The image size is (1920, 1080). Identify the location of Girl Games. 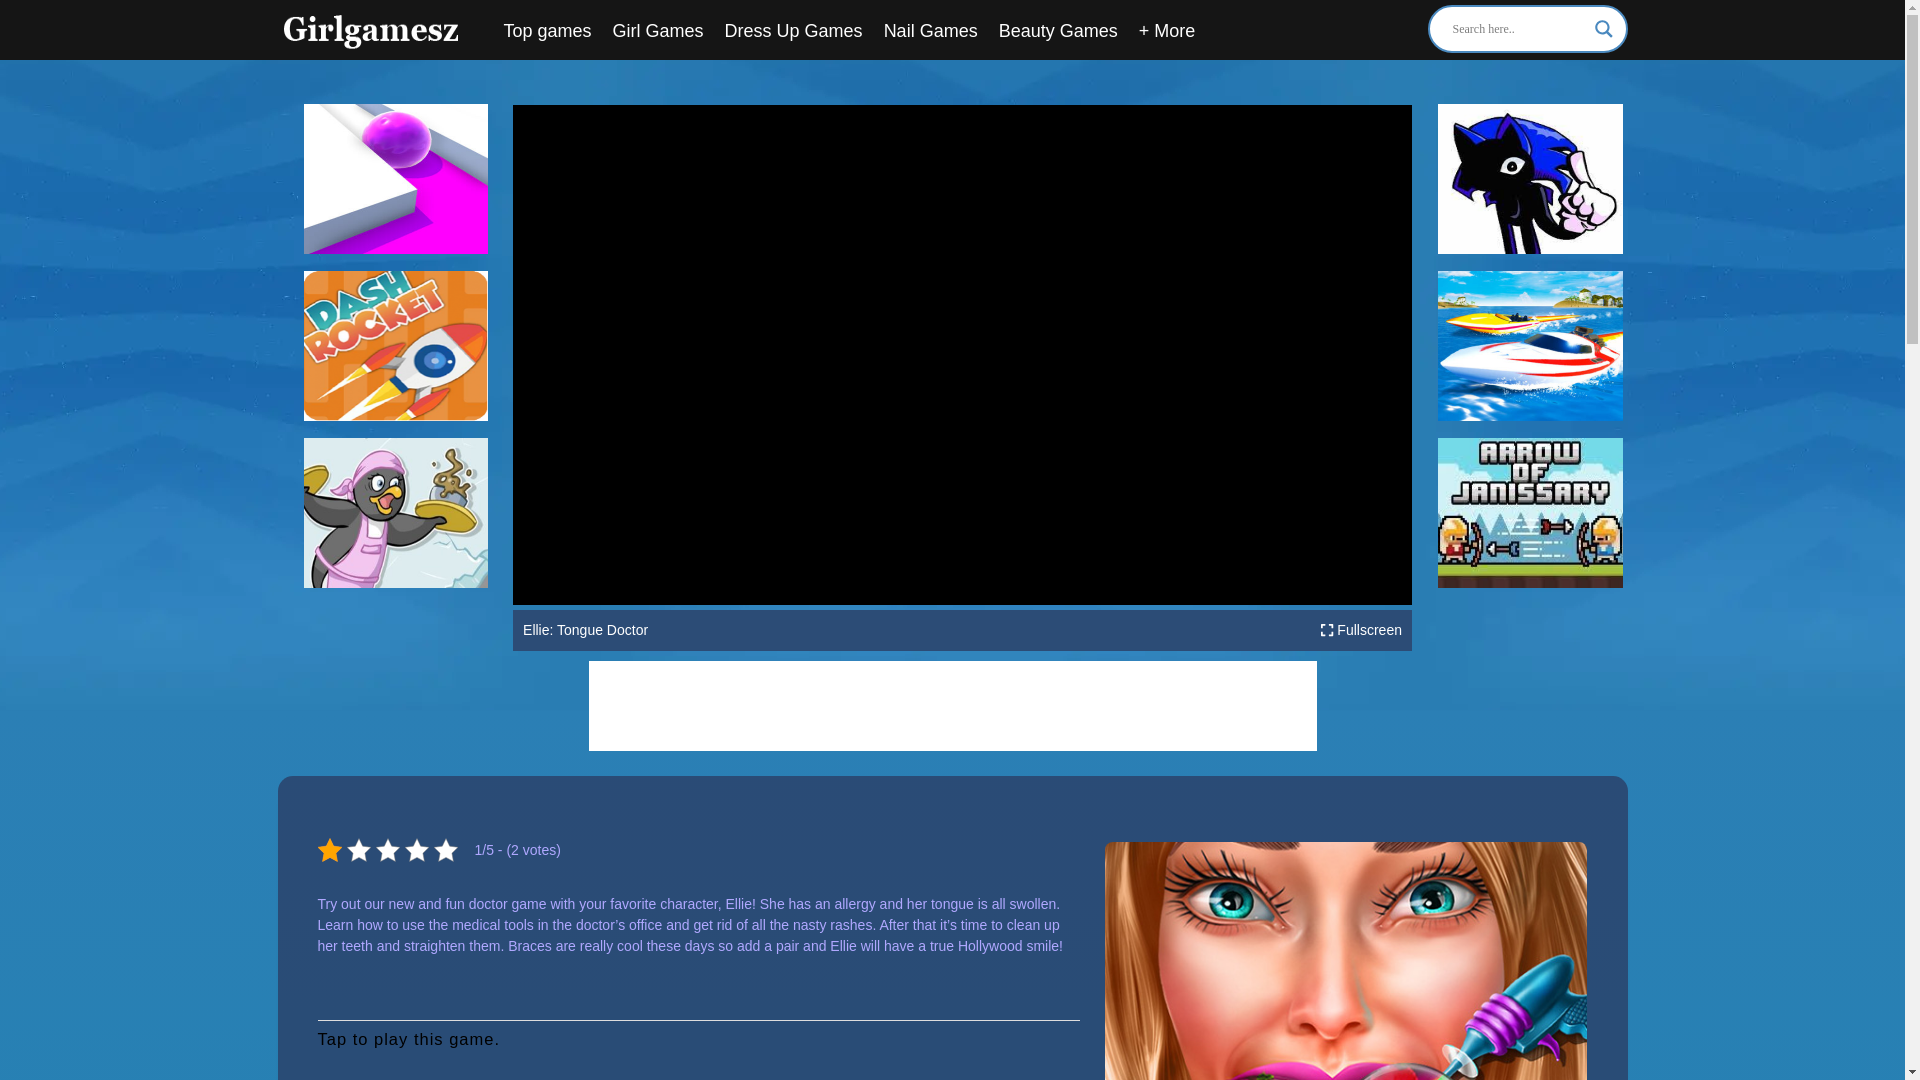
(658, 30).